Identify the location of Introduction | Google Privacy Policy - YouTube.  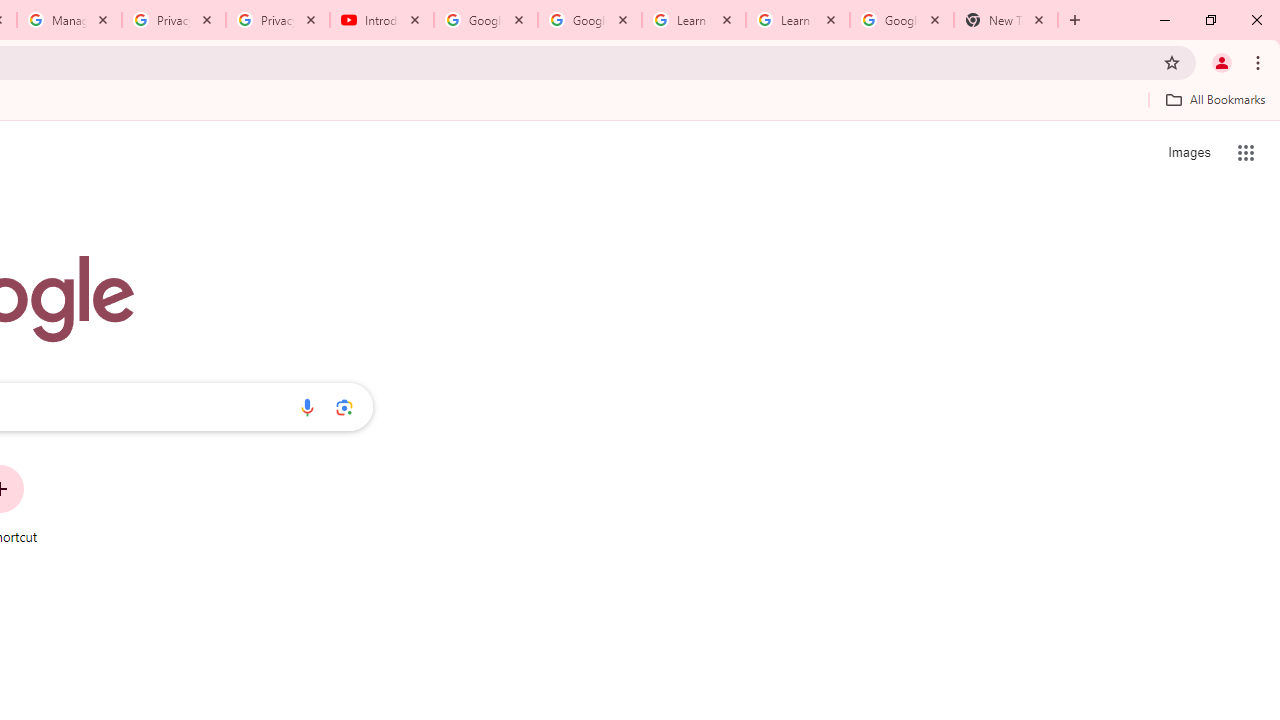
(382, 20).